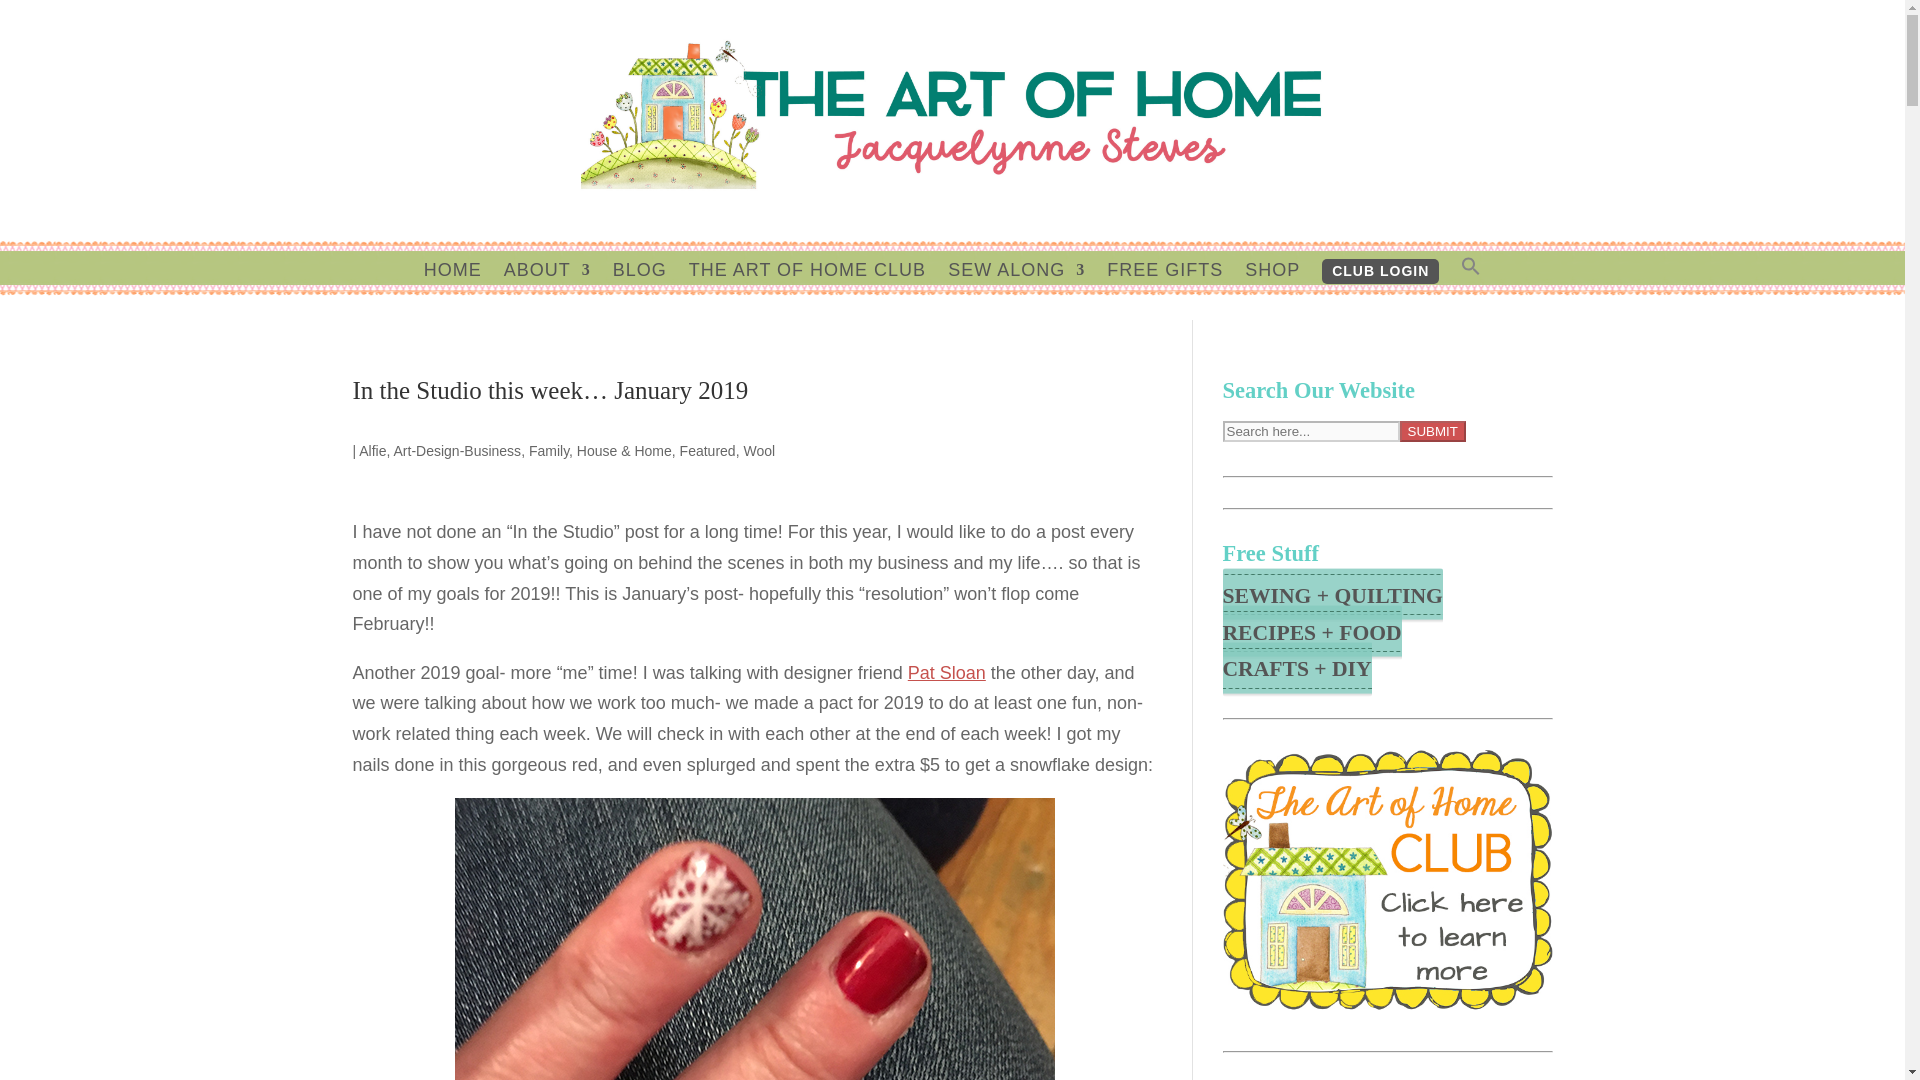 This screenshot has width=1920, height=1080. Describe the element at coordinates (707, 450) in the screenshot. I see `Featured` at that location.